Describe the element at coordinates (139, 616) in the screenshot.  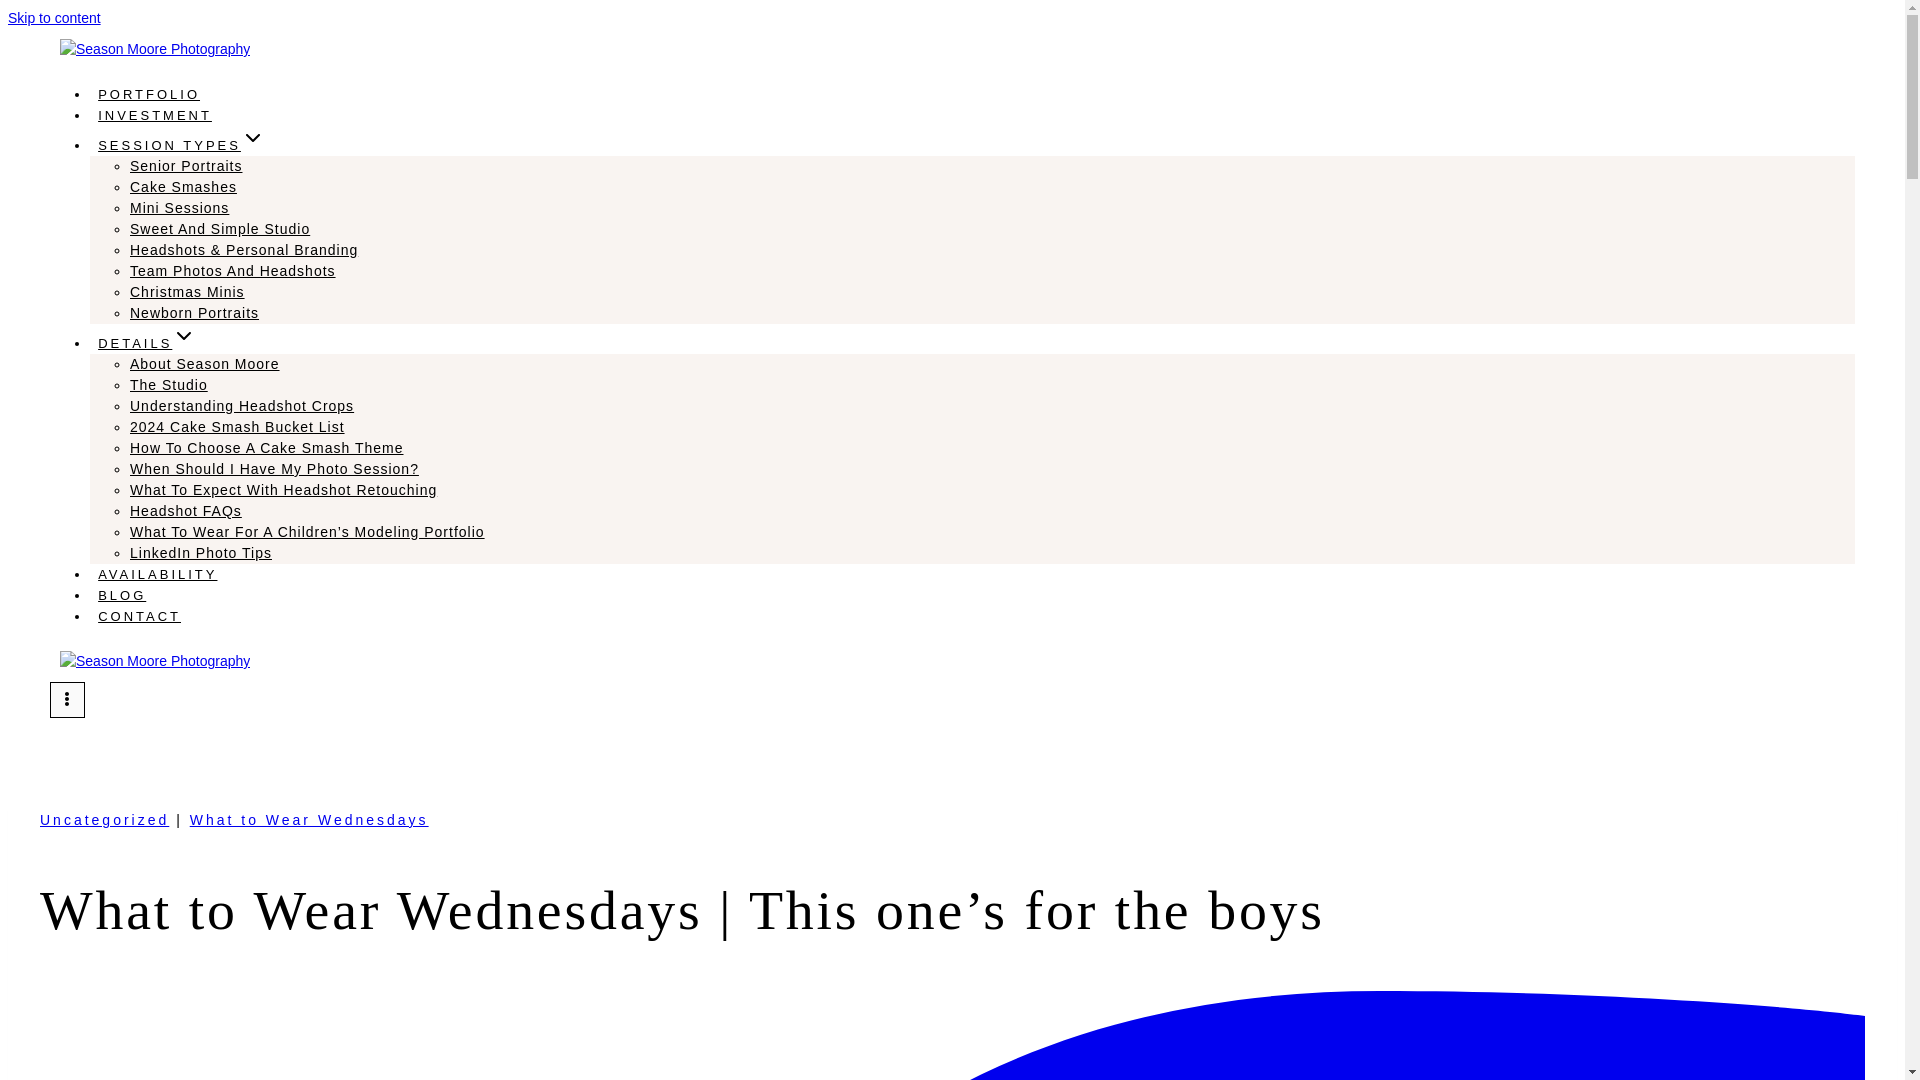
I see `CONTACT` at that location.